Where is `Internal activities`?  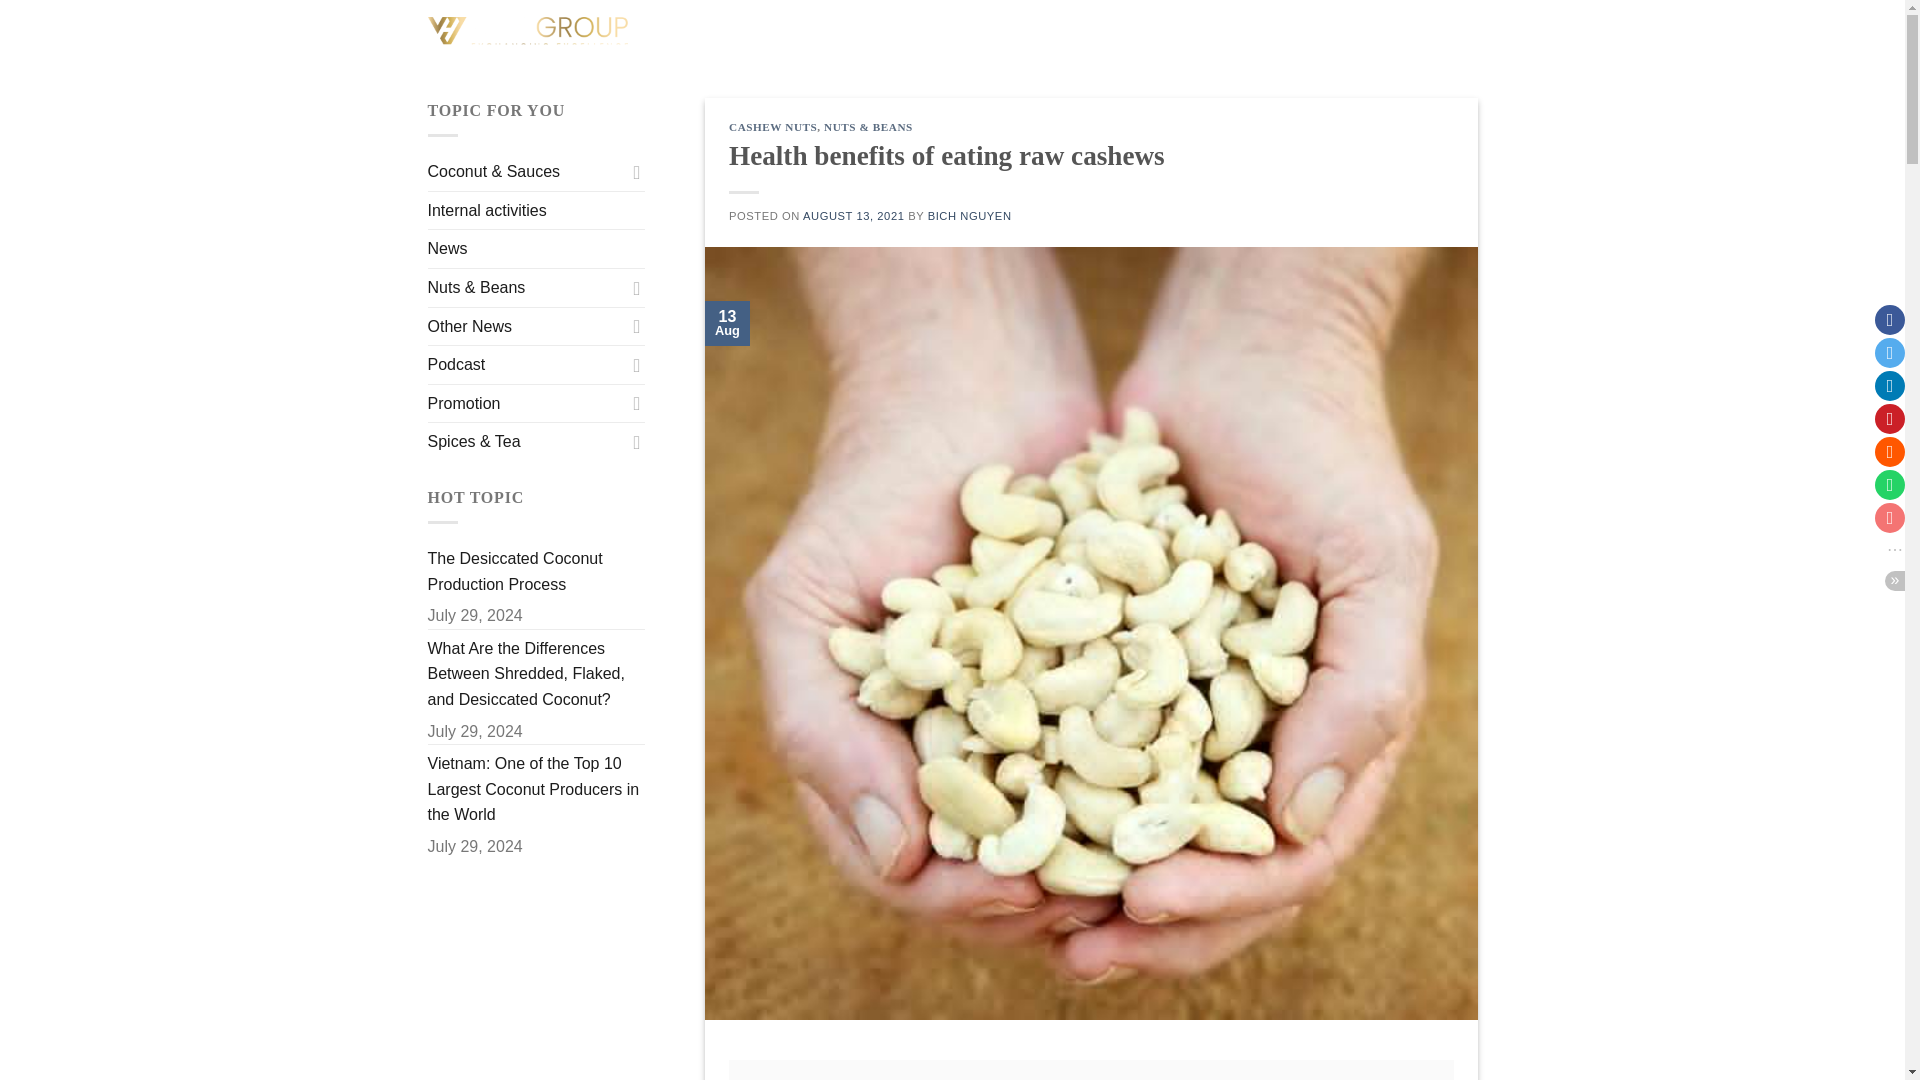 Internal activities is located at coordinates (488, 211).